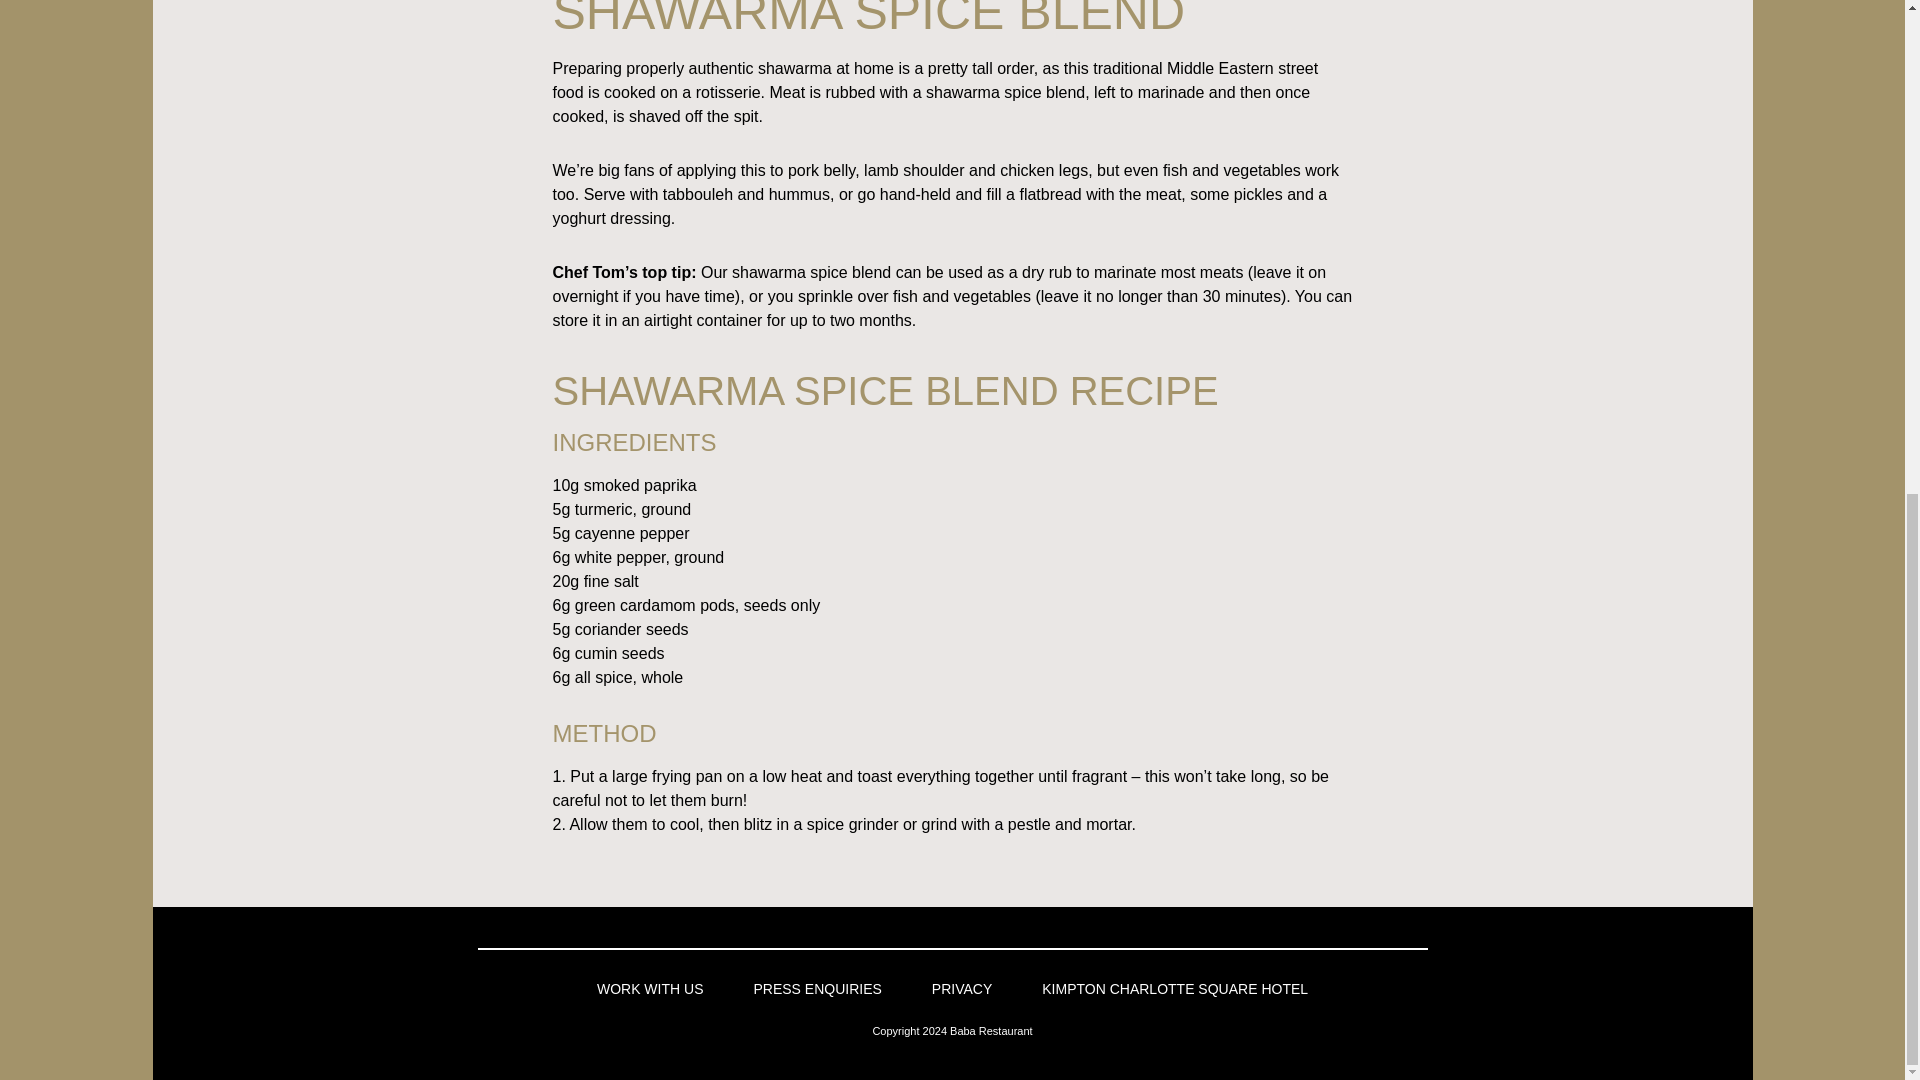 This screenshot has height=1080, width=1920. Describe the element at coordinates (650, 988) in the screenshot. I see `WORK WITH US` at that location.